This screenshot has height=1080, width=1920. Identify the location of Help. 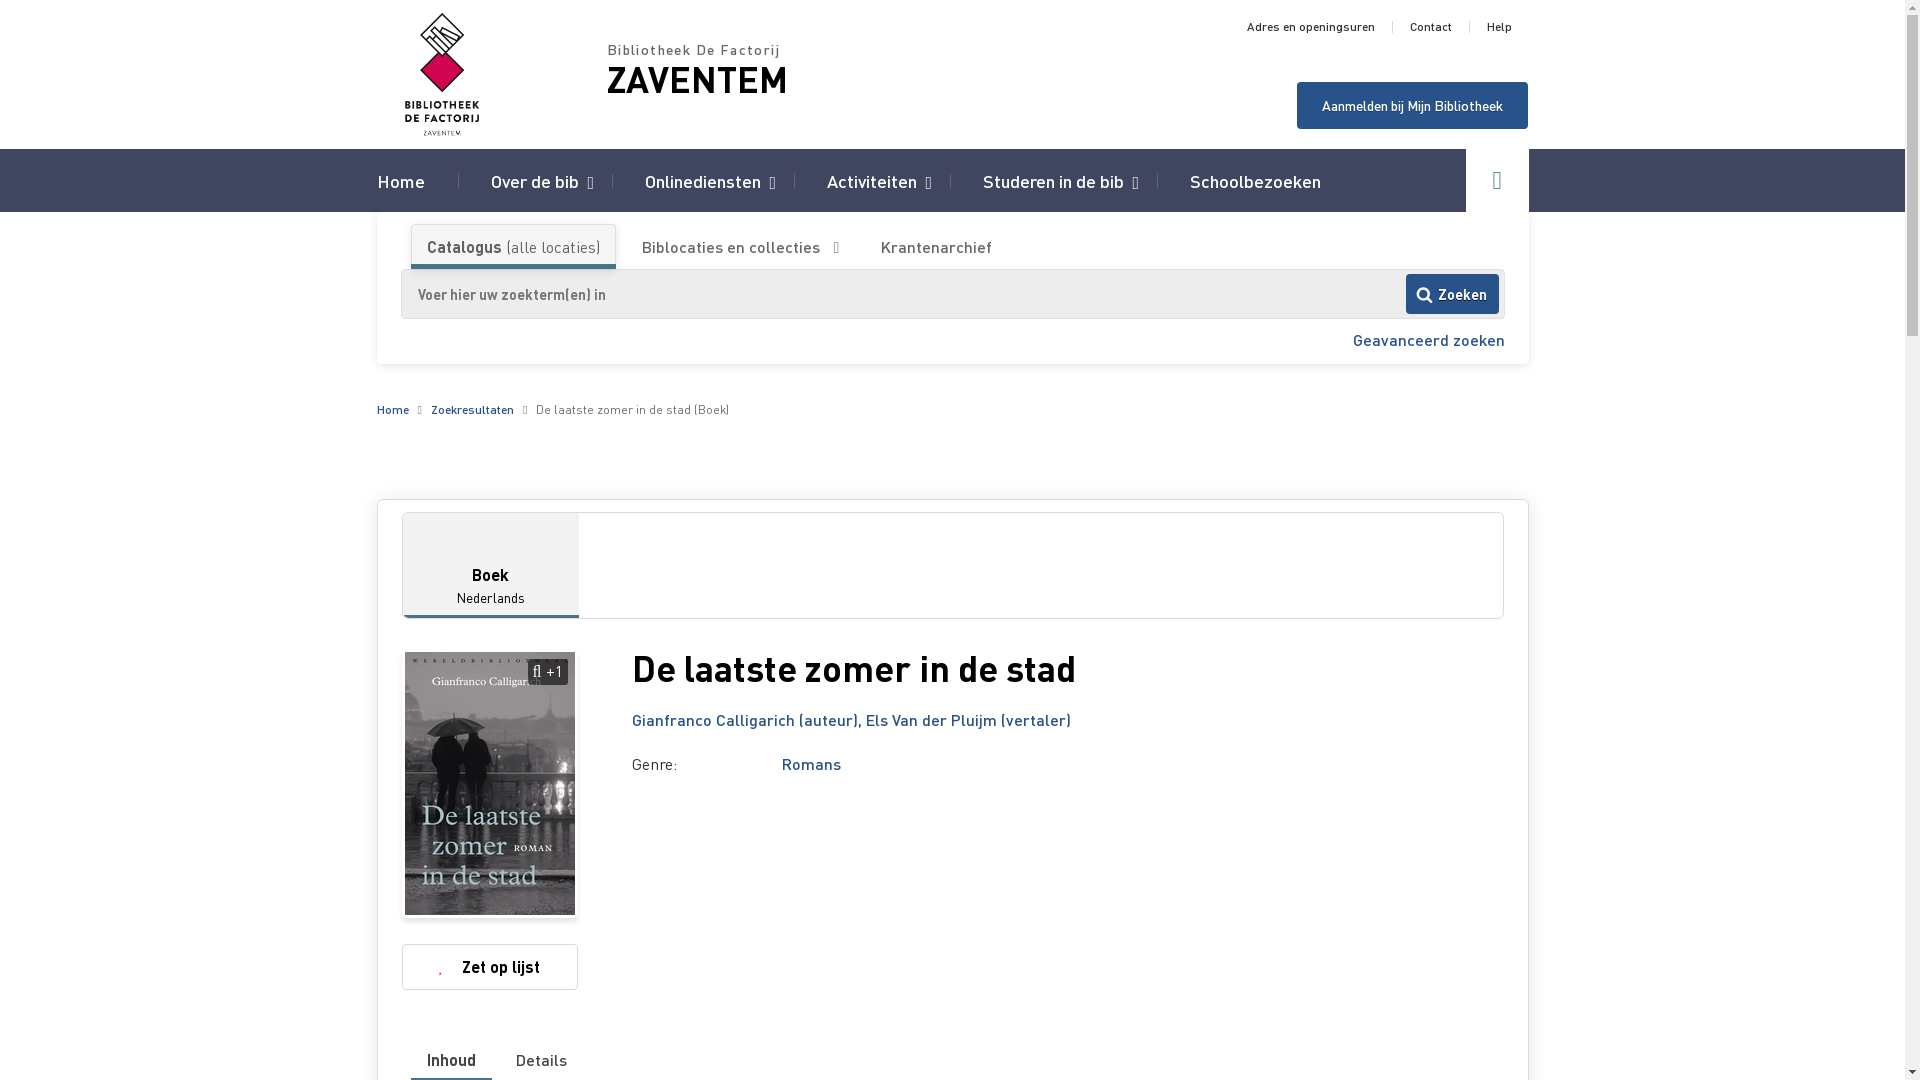
(1498, 27).